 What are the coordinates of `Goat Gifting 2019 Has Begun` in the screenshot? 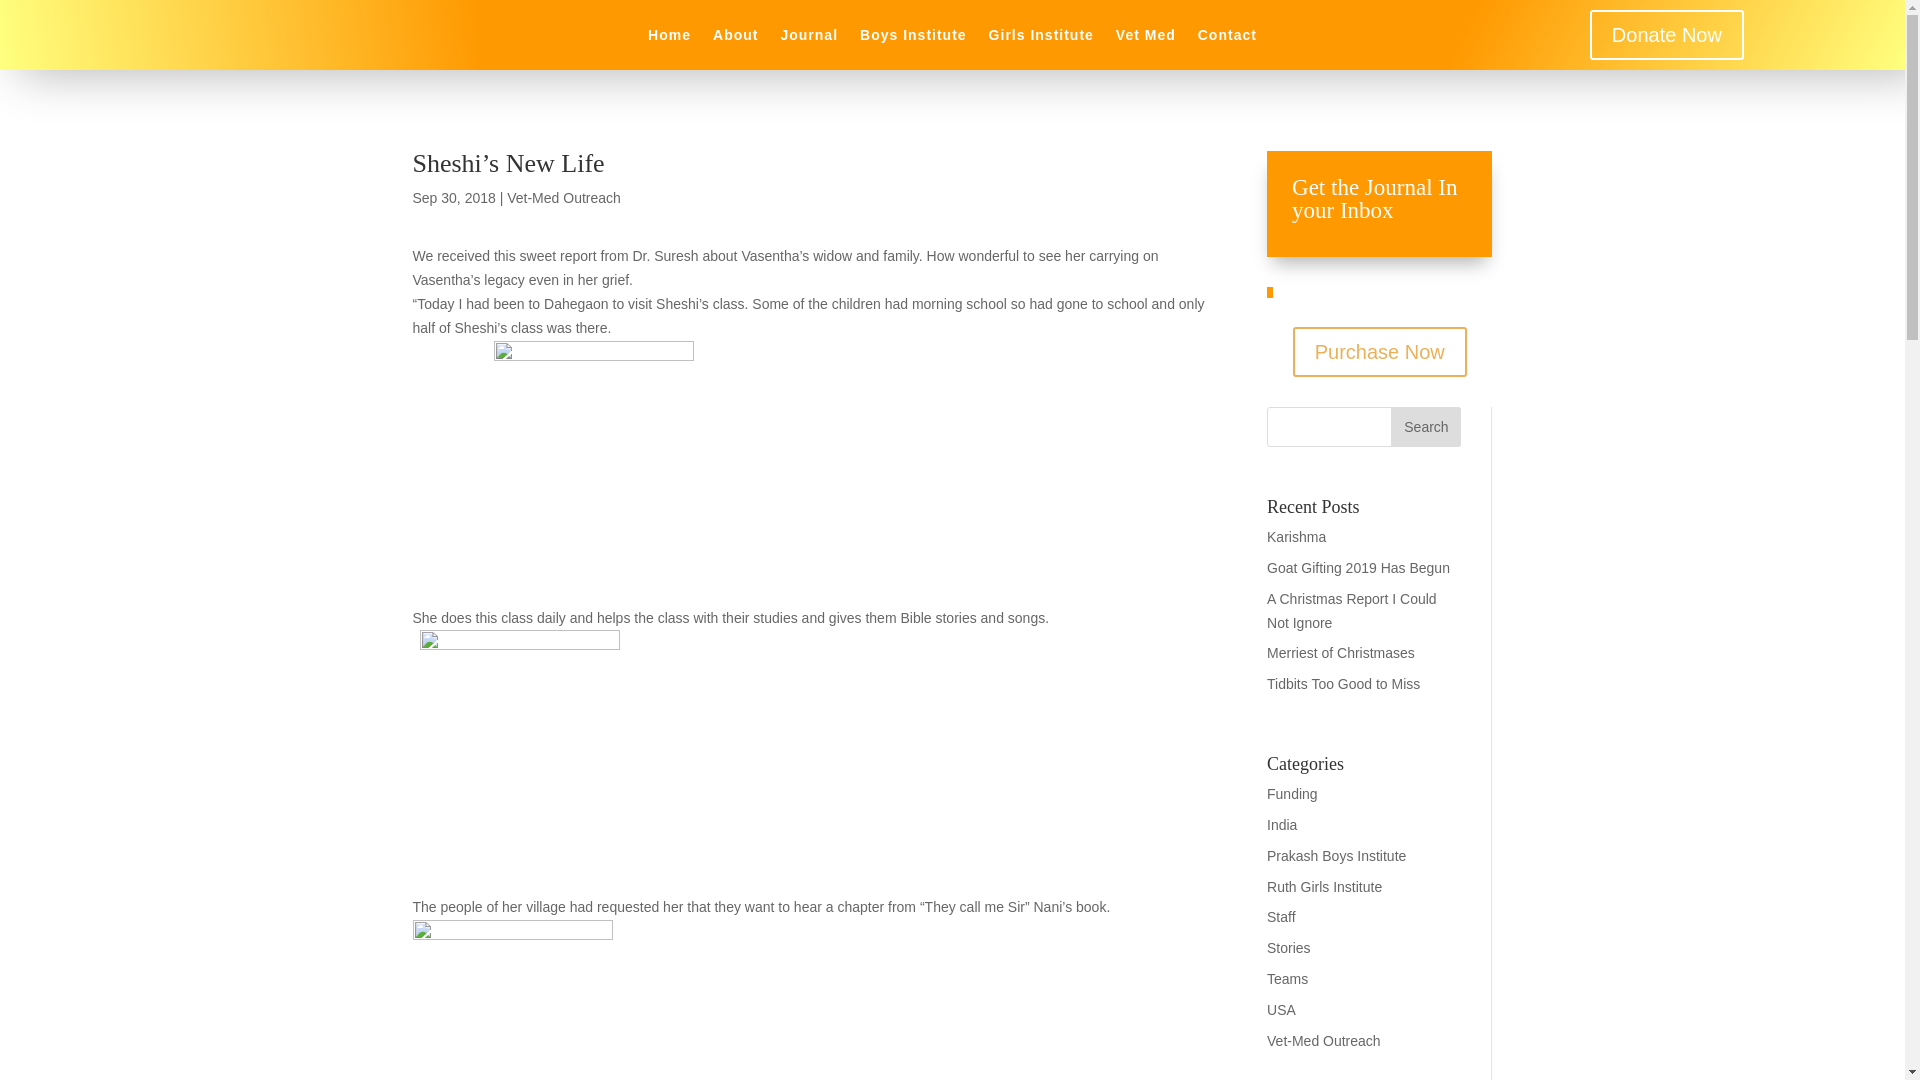 It's located at (1358, 568).